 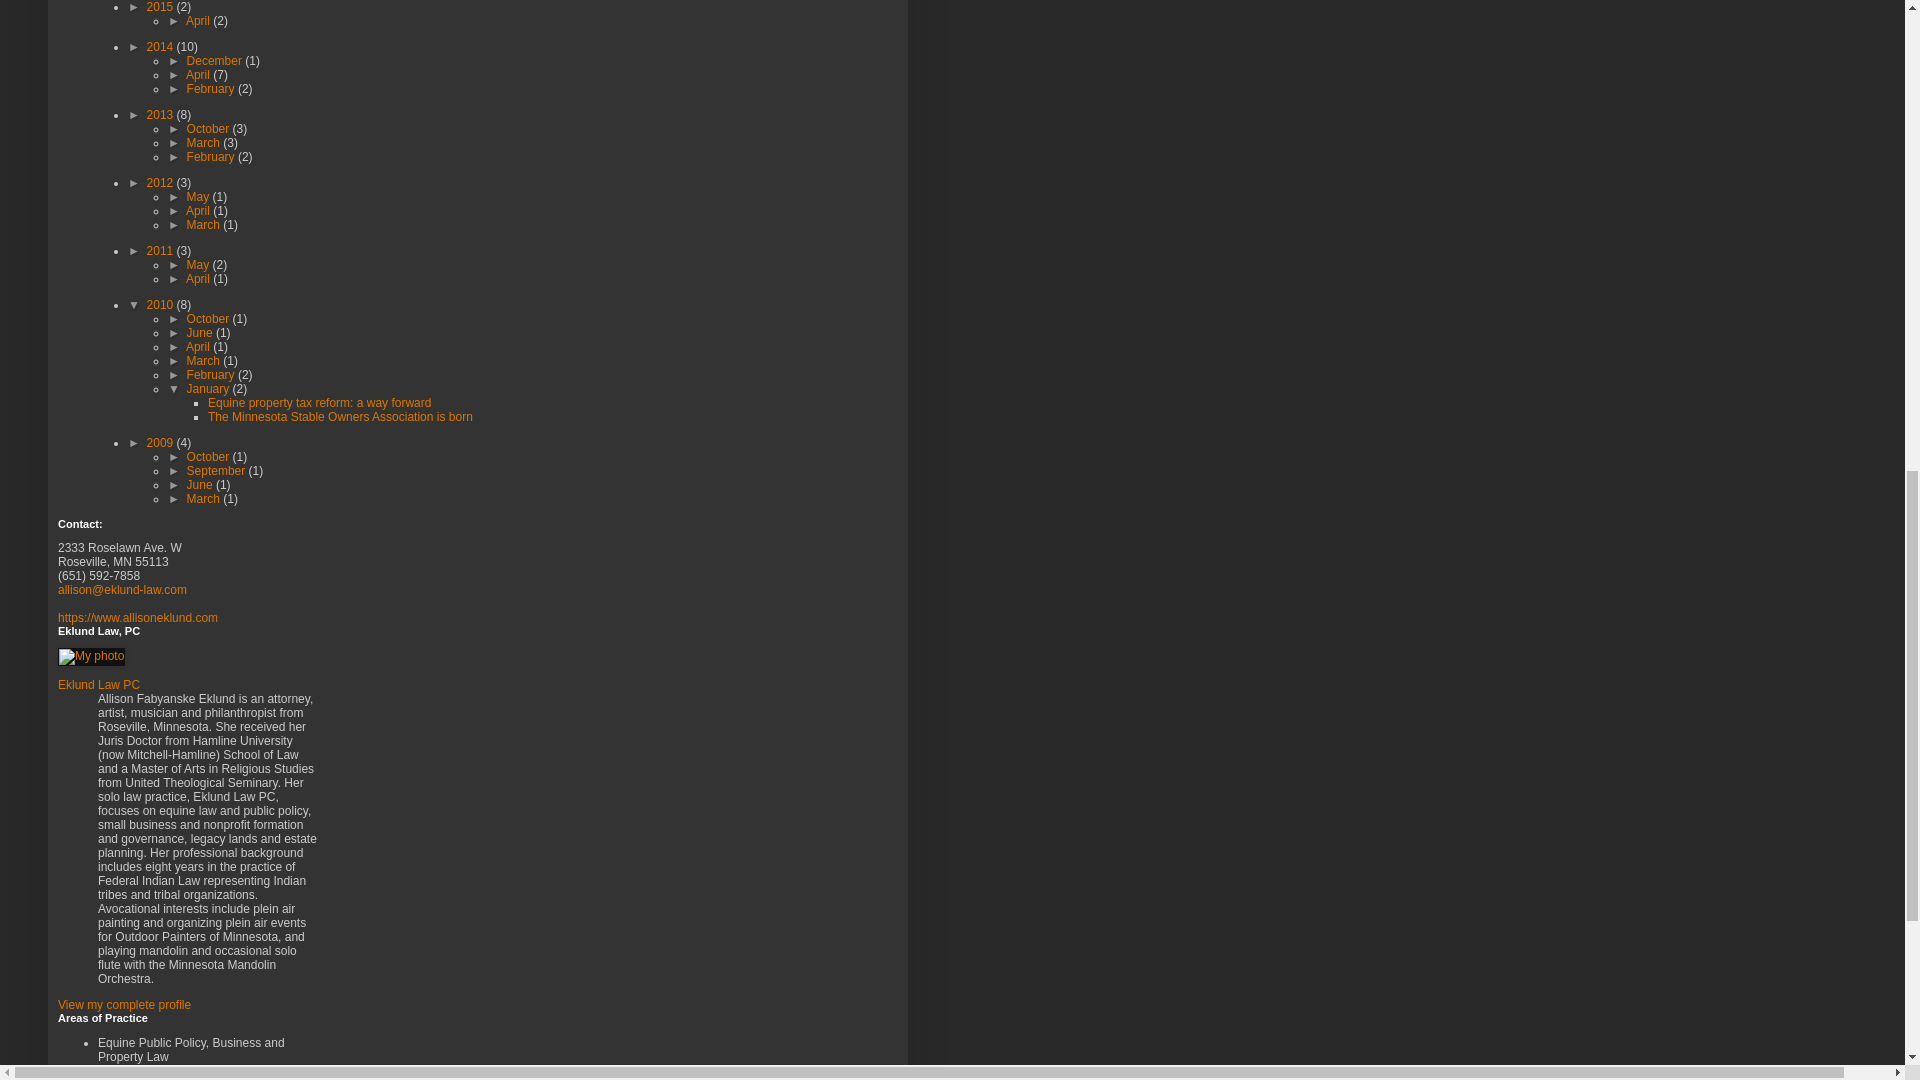 I want to click on 2013, so click(x=162, y=115).